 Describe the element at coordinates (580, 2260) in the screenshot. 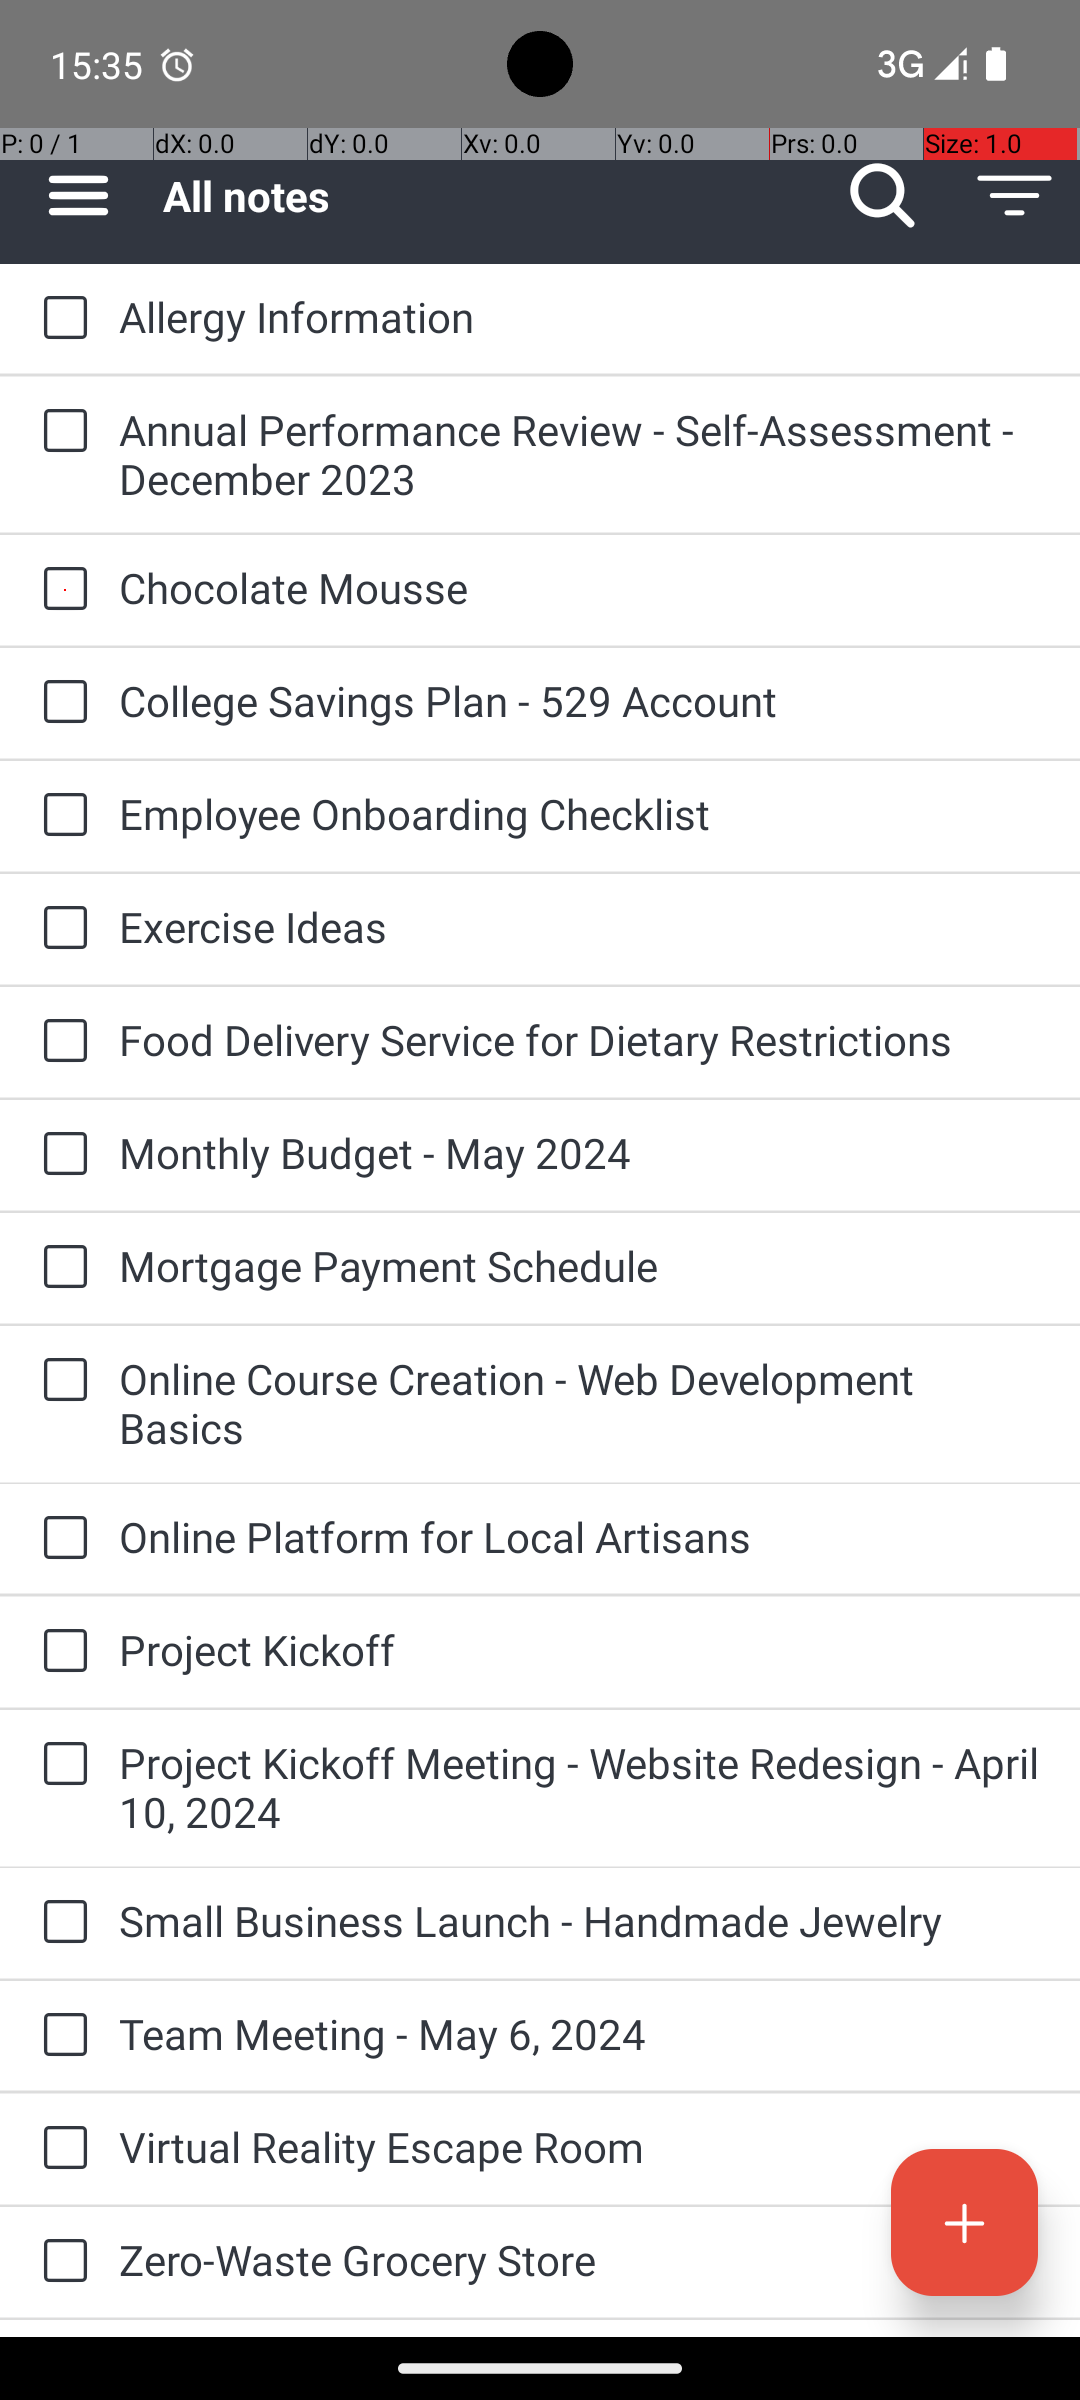

I see `Zero-Waste Grocery Store` at that location.